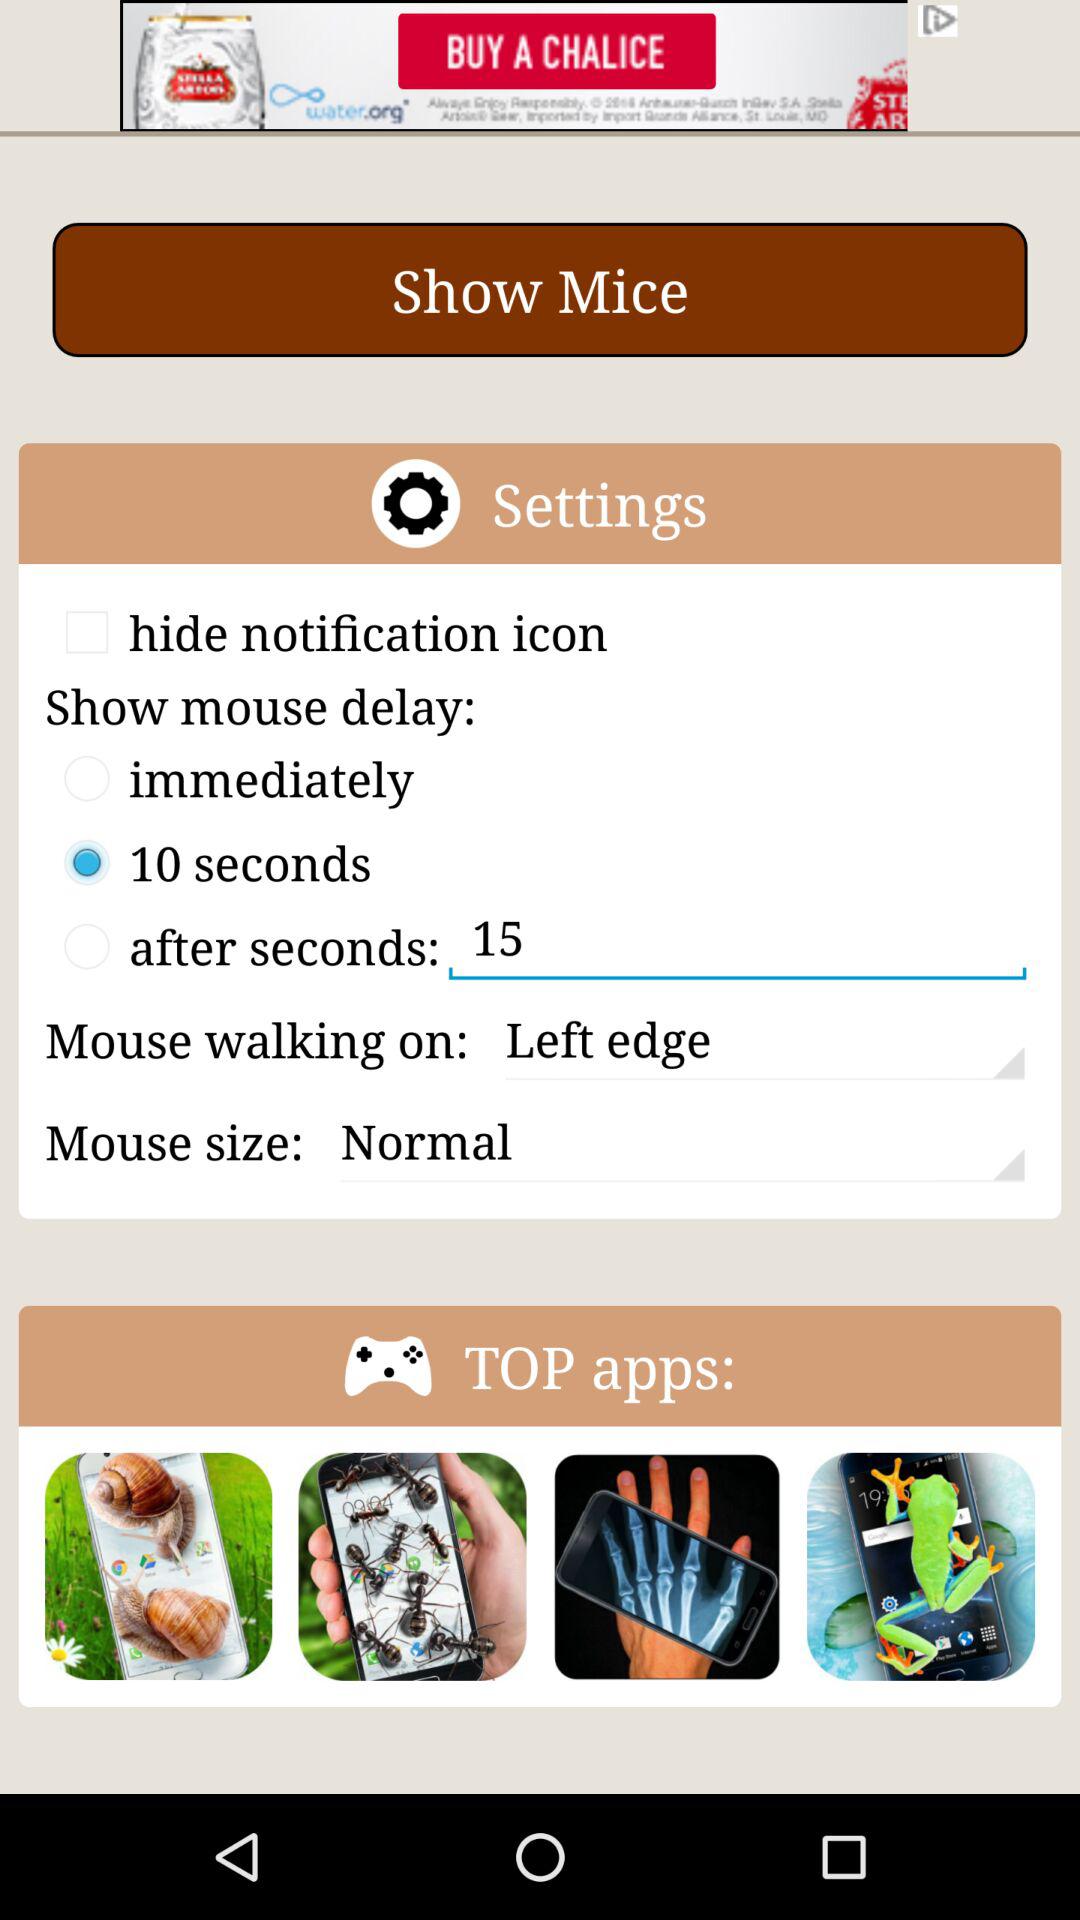  Describe the element at coordinates (666, 1566) in the screenshot. I see `app image` at that location.